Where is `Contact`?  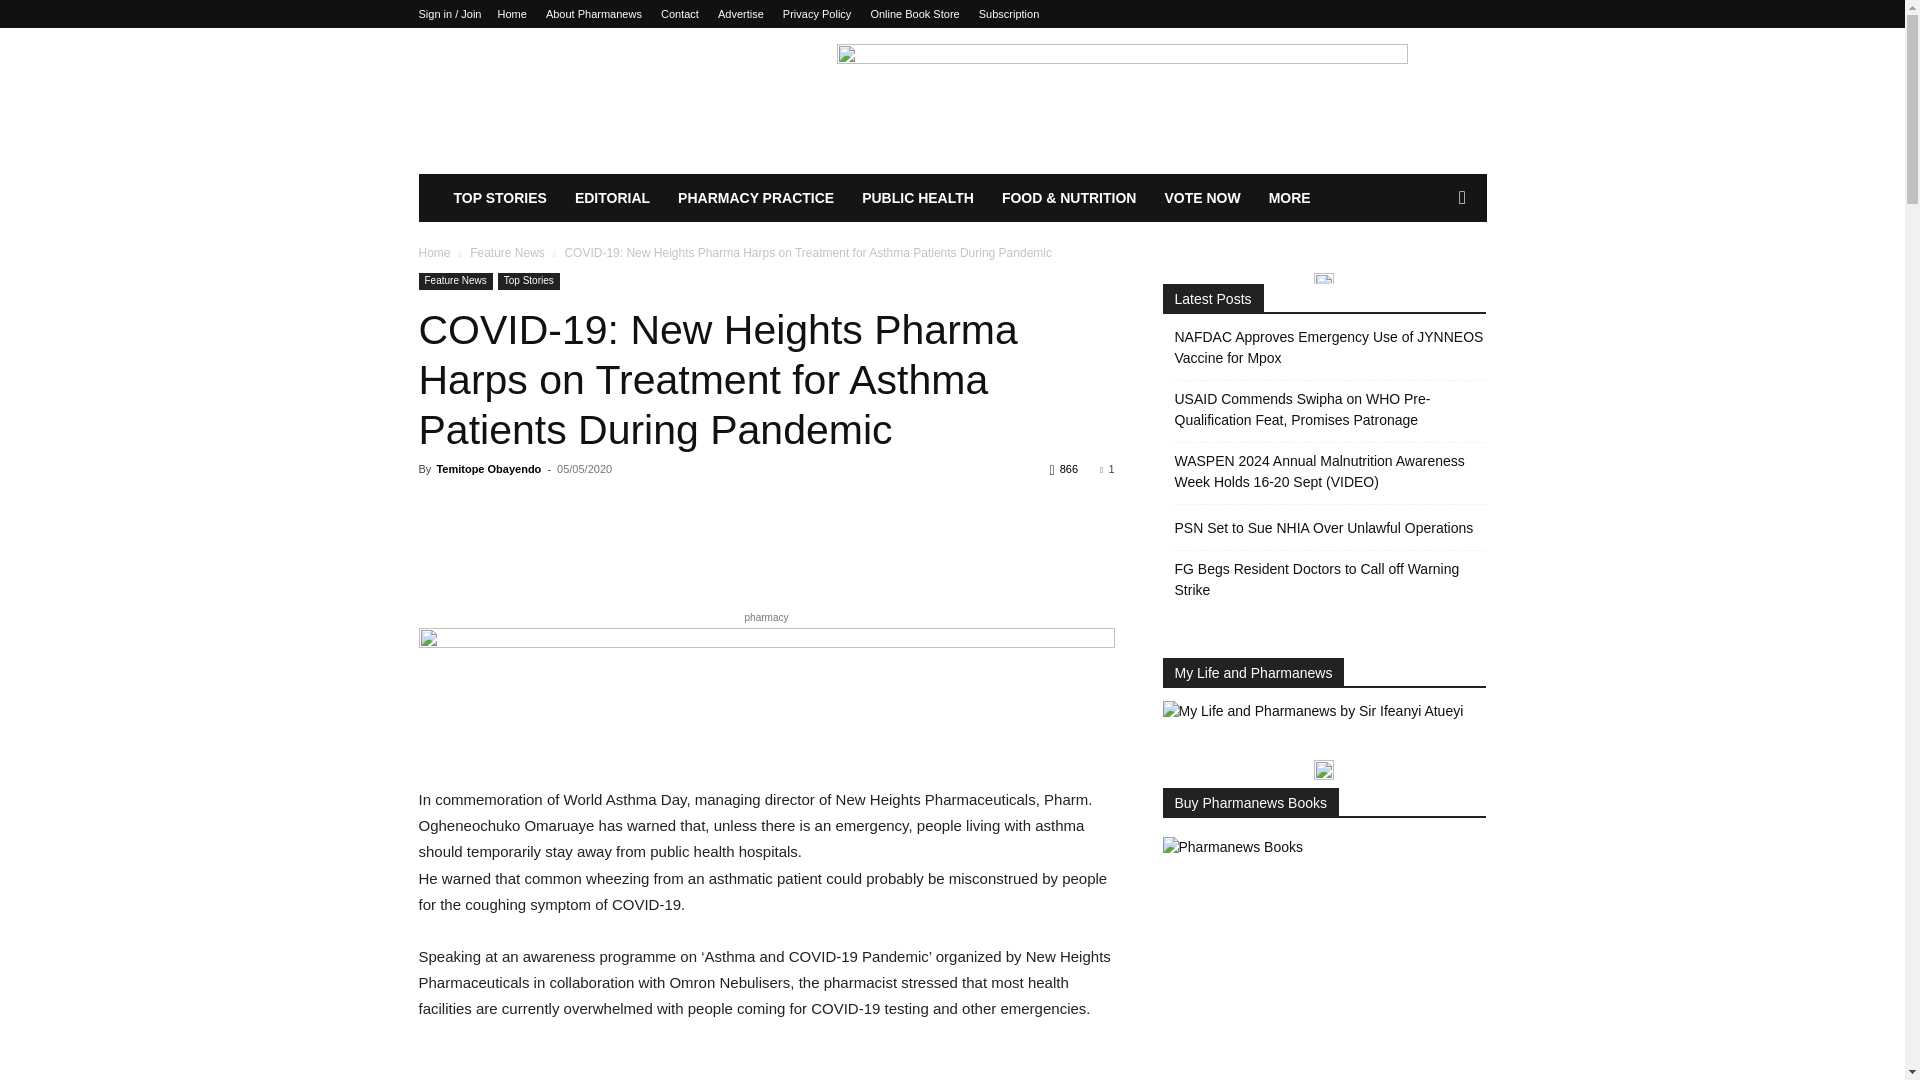
Contact is located at coordinates (679, 14).